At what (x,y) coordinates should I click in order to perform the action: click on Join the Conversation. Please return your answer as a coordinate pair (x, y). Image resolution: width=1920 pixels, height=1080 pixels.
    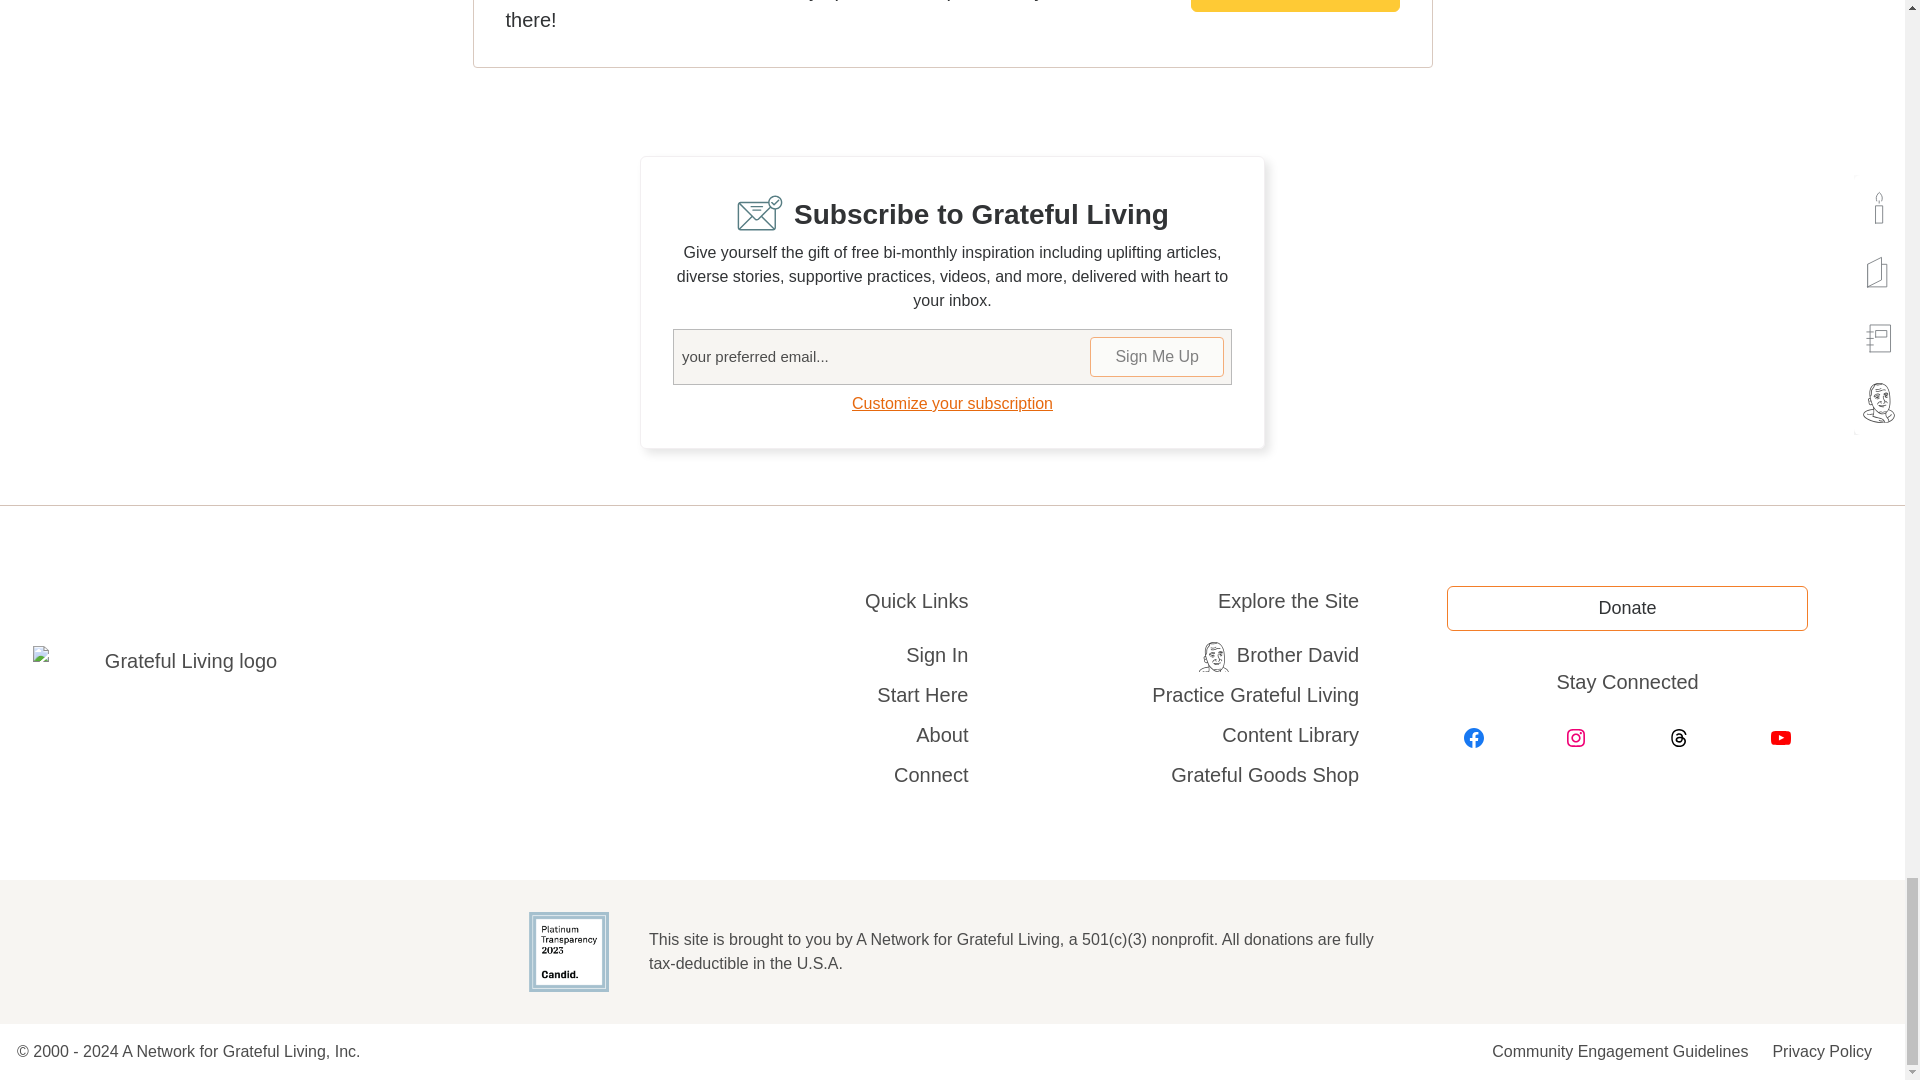
    Looking at the image, I should click on (1294, 6).